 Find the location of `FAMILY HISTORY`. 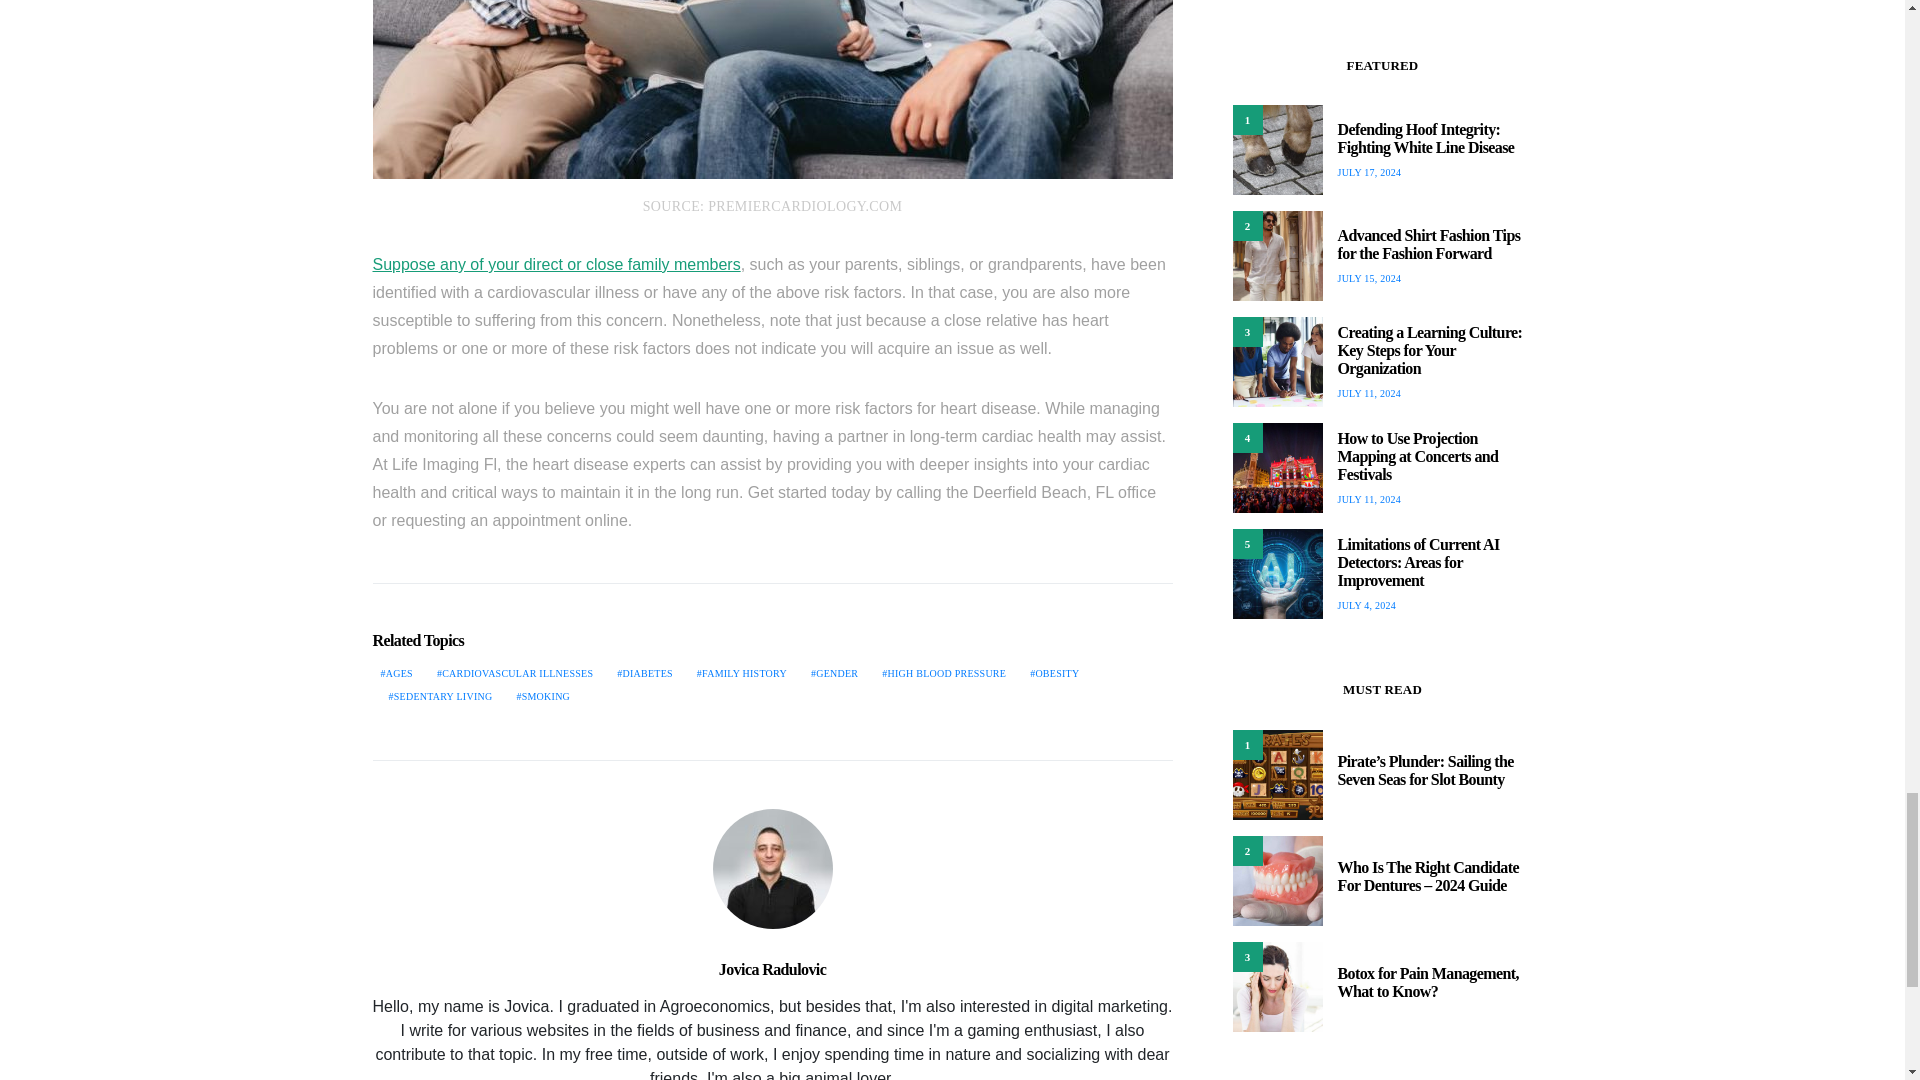

FAMILY HISTORY is located at coordinates (742, 674).